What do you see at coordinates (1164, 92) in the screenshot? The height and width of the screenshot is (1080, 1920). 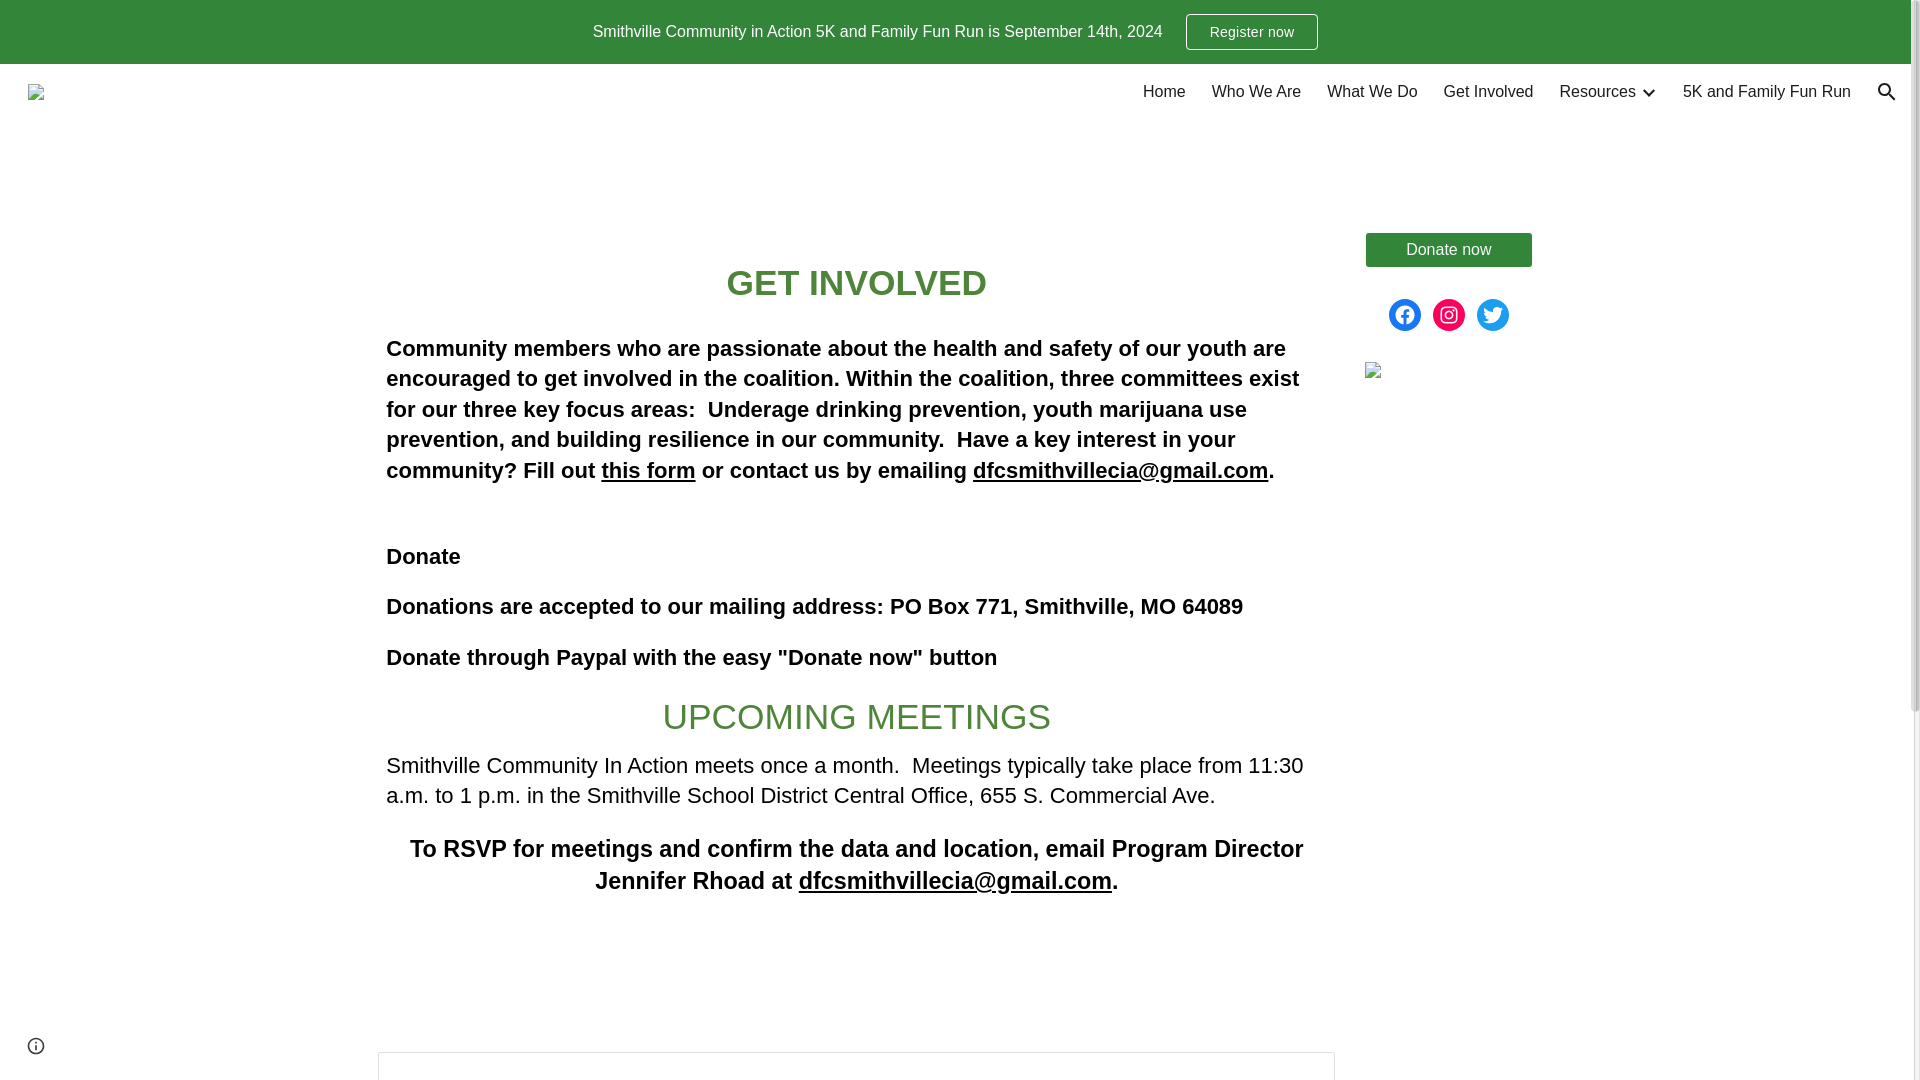 I see `Home` at bounding box center [1164, 92].